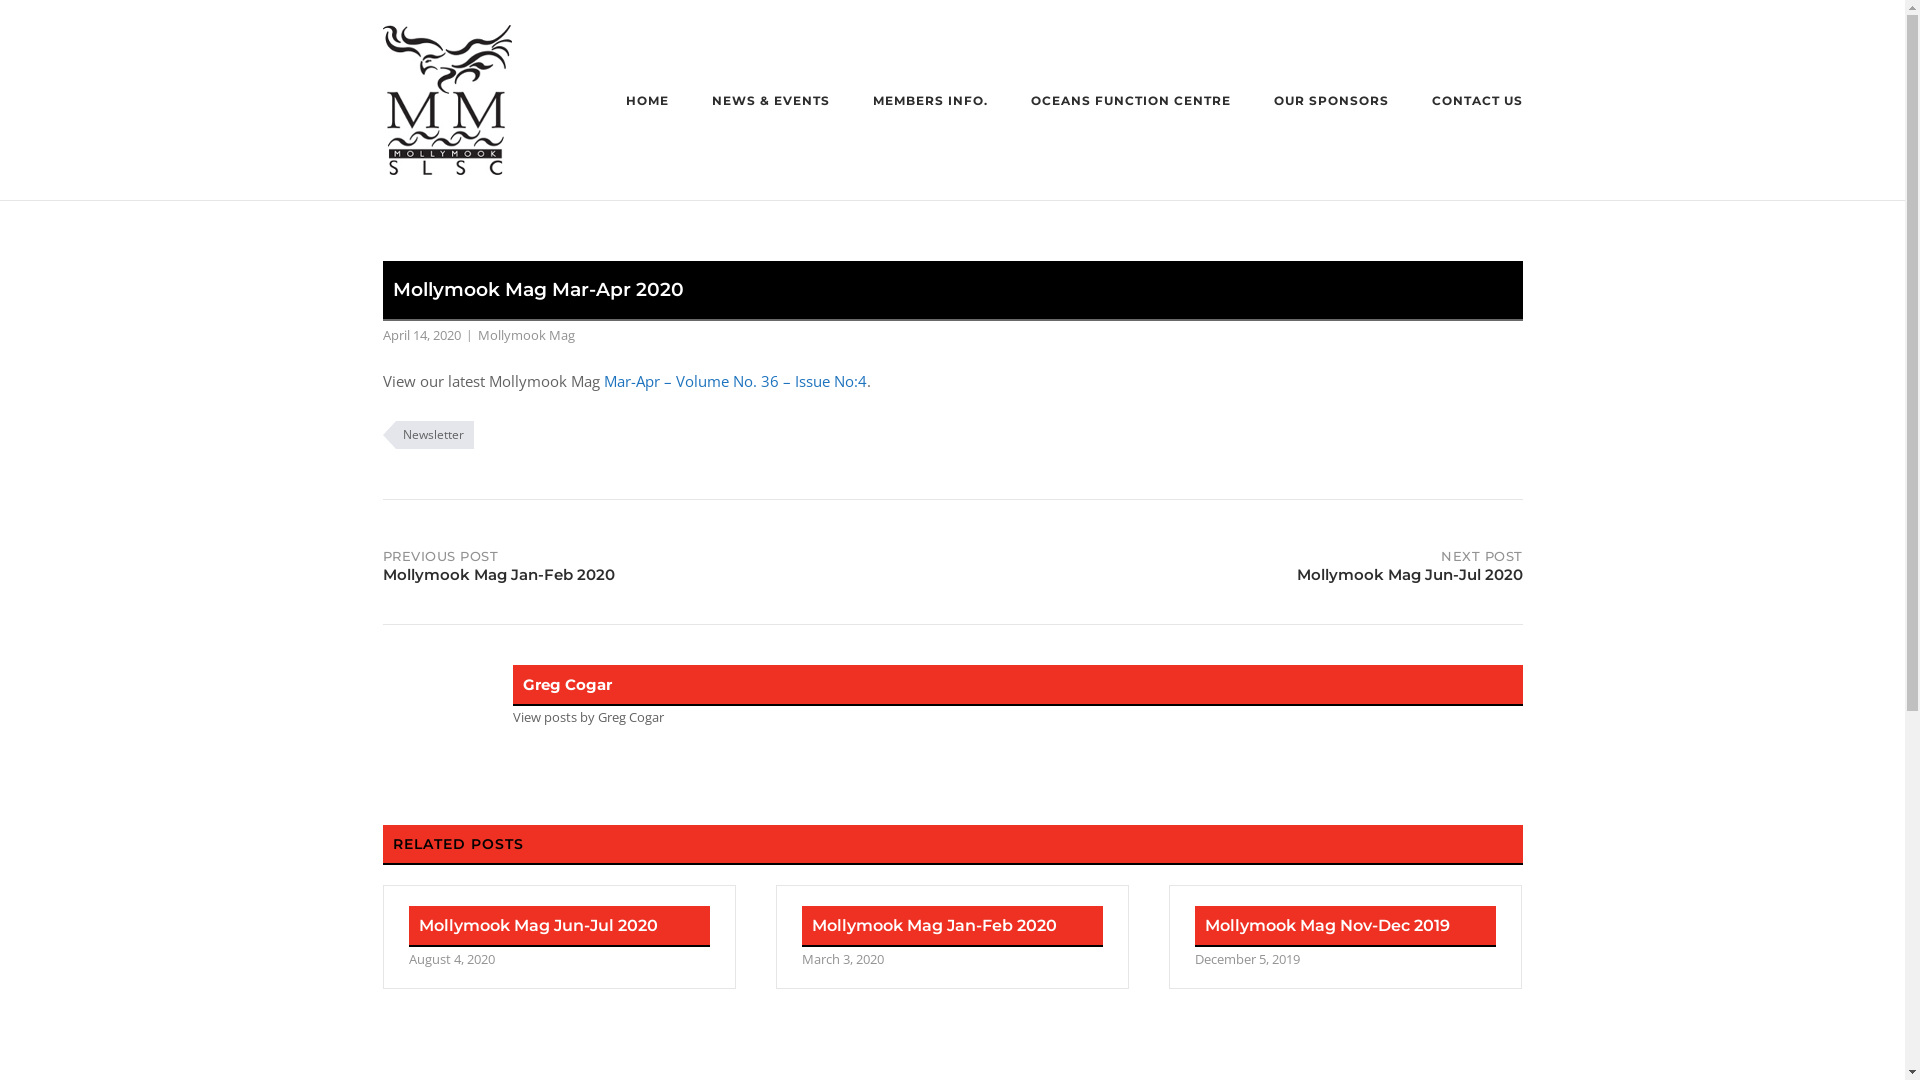 The height and width of the screenshot is (1080, 1920). I want to click on CONTACT US, so click(1478, 103).